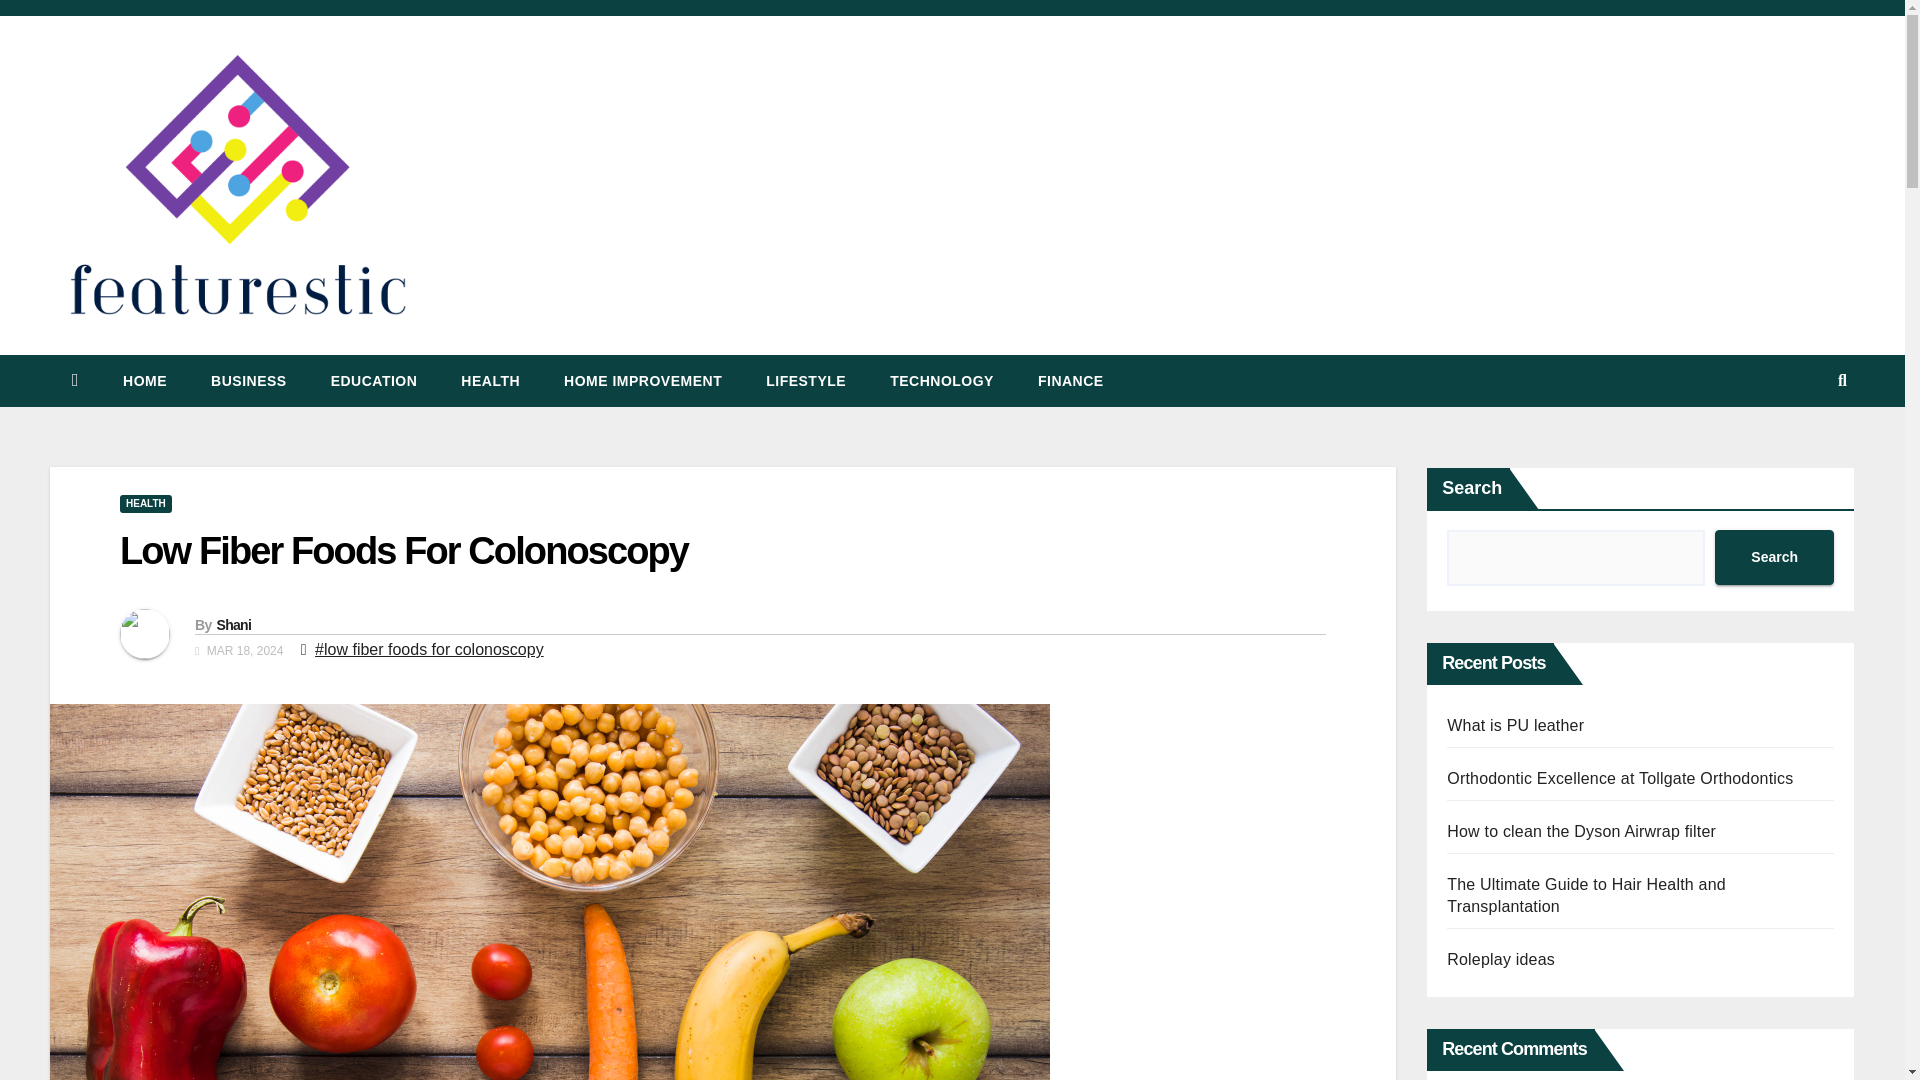 This screenshot has width=1920, height=1080. Describe the element at coordinates (806, 381) in the screenshot. I see `LIFESTYLE` at that location.